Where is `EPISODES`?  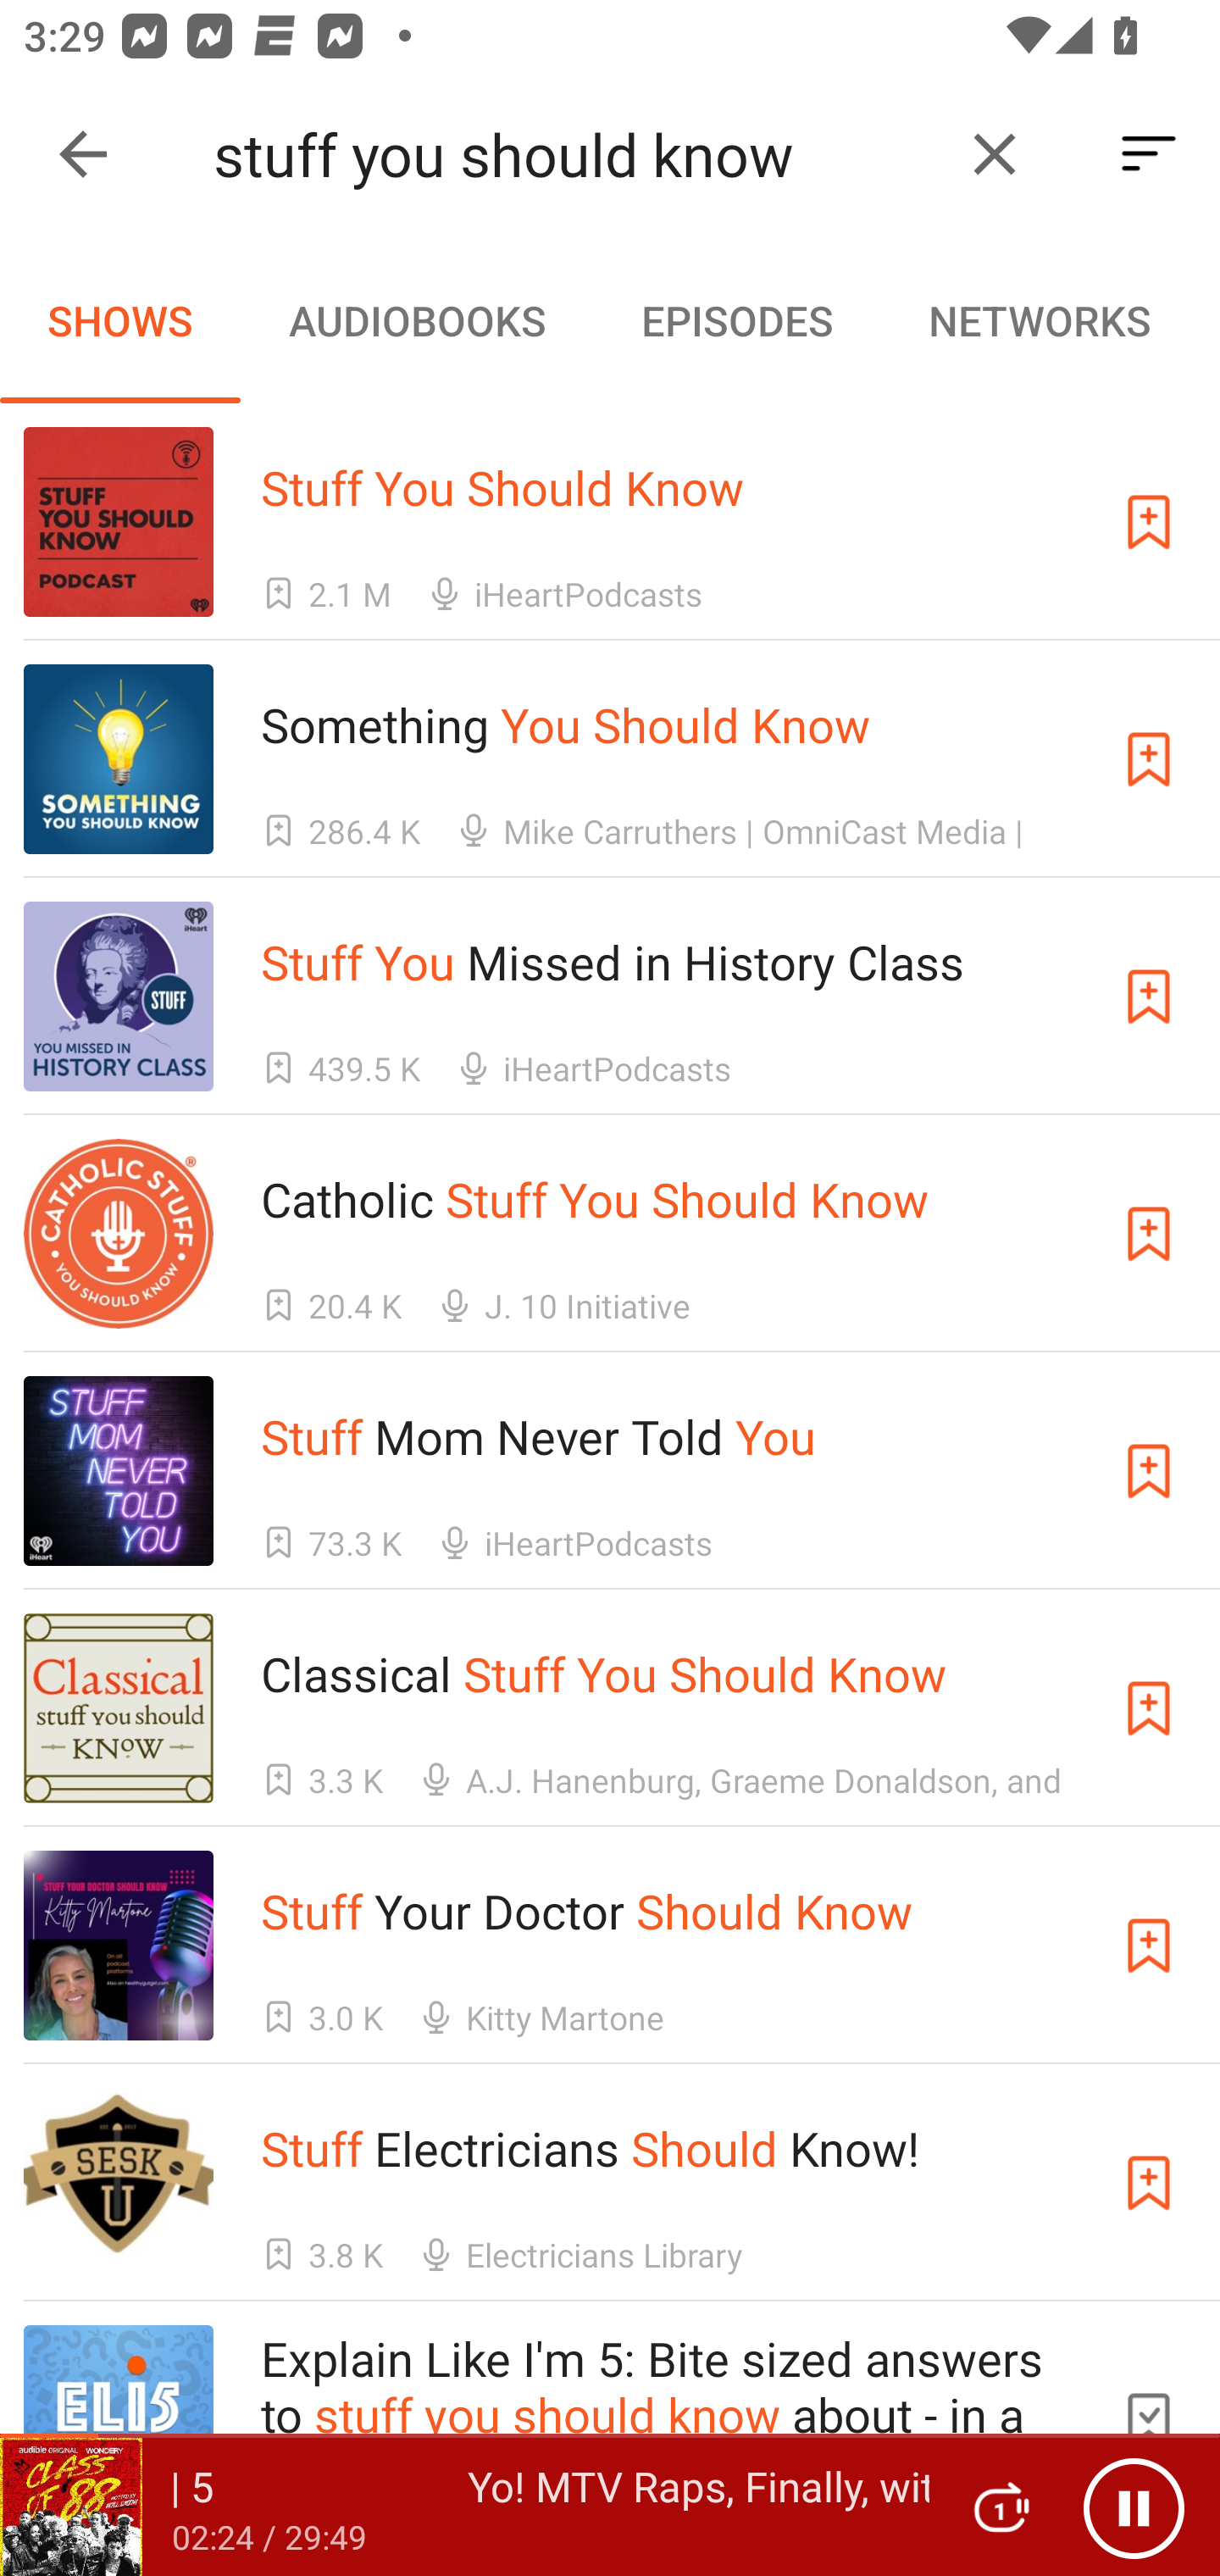
EPISODES is located at coordinates (736, 320).